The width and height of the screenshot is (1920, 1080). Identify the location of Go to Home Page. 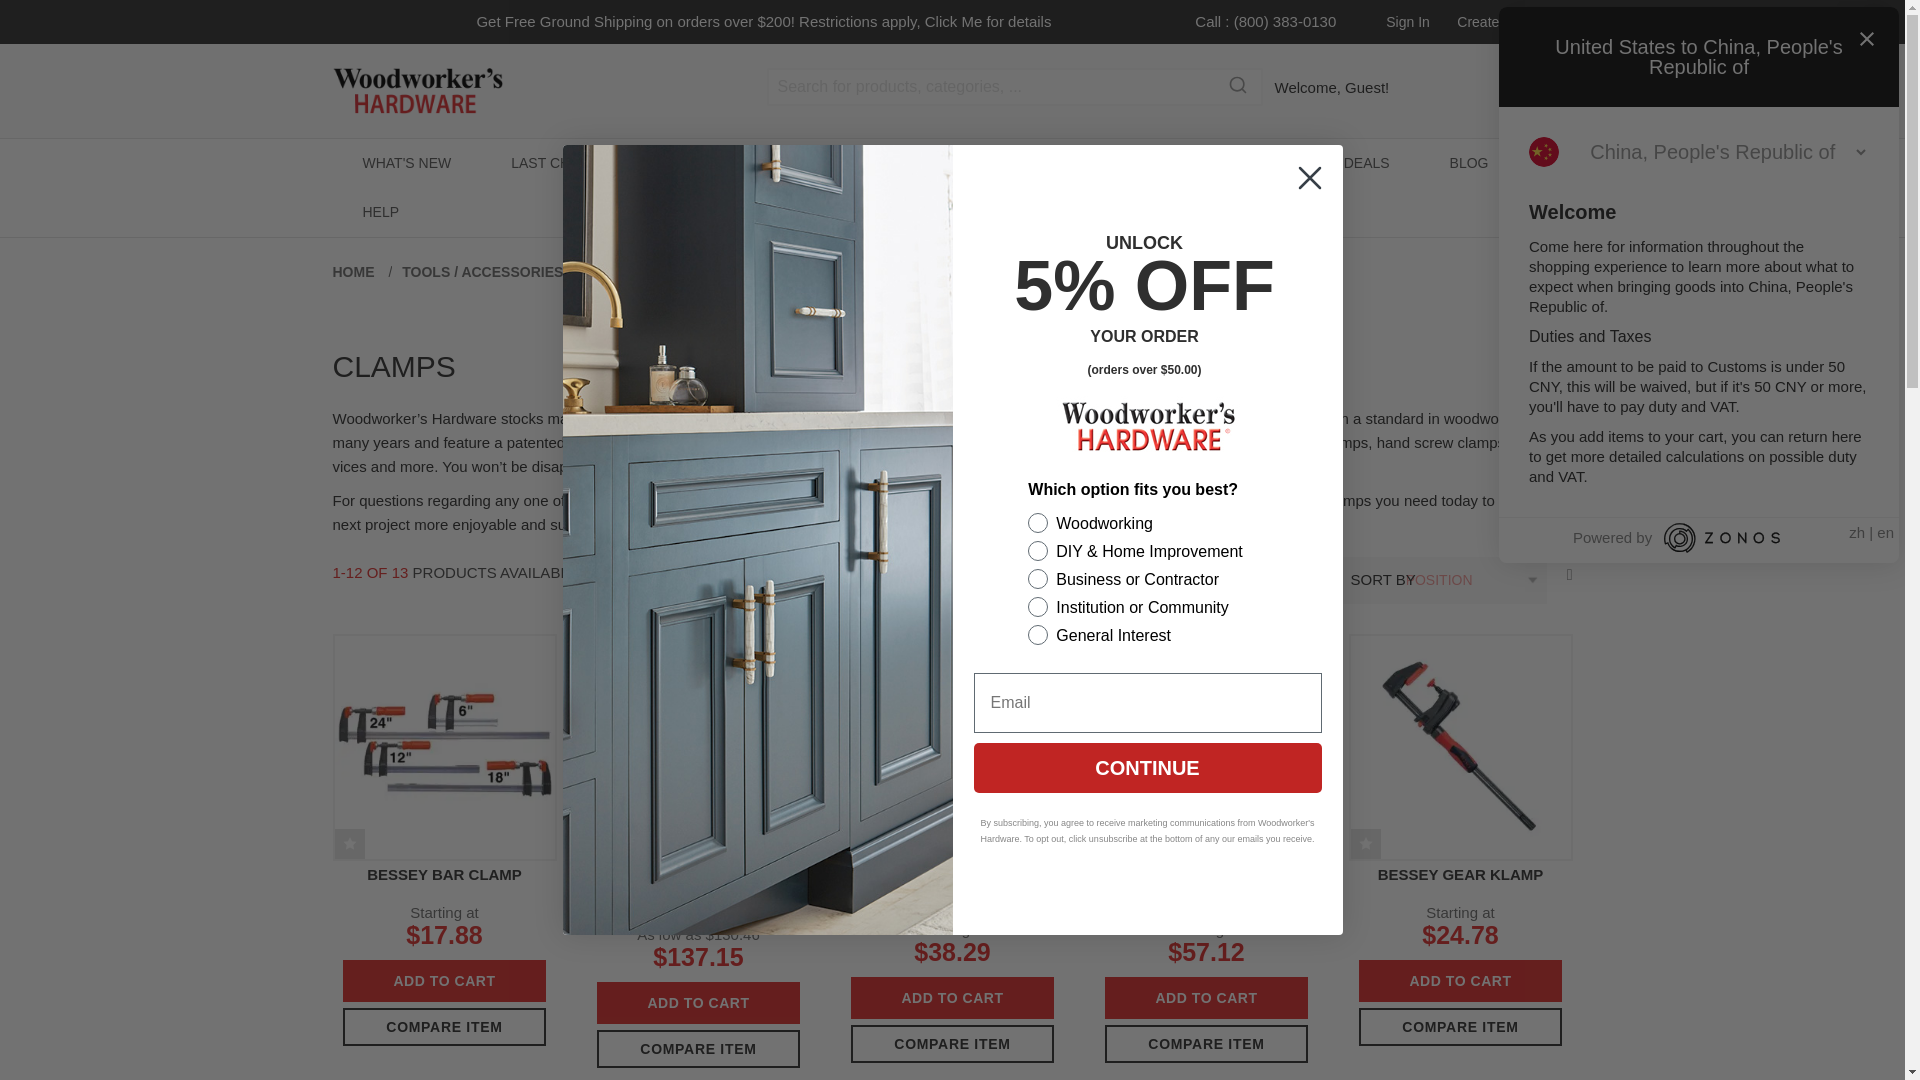
(355, 271).